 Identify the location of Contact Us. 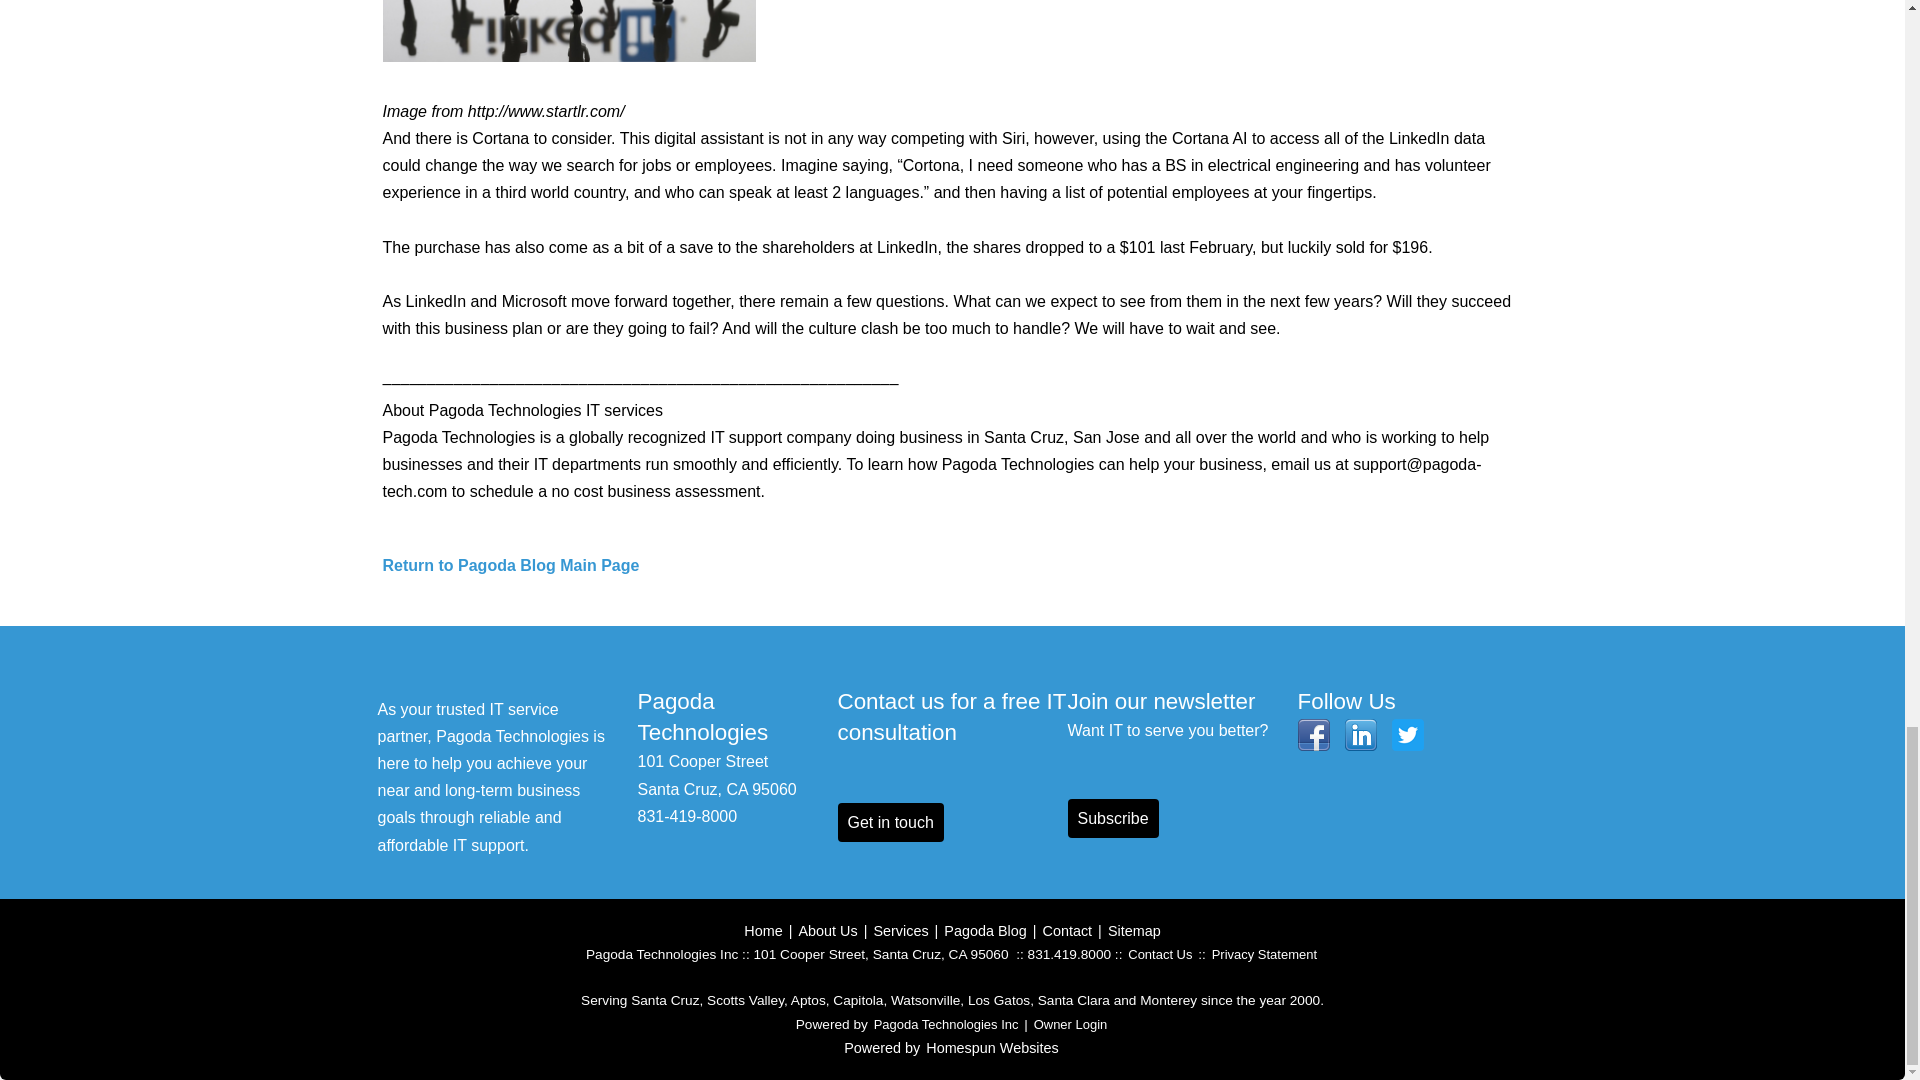
(1160, 954).